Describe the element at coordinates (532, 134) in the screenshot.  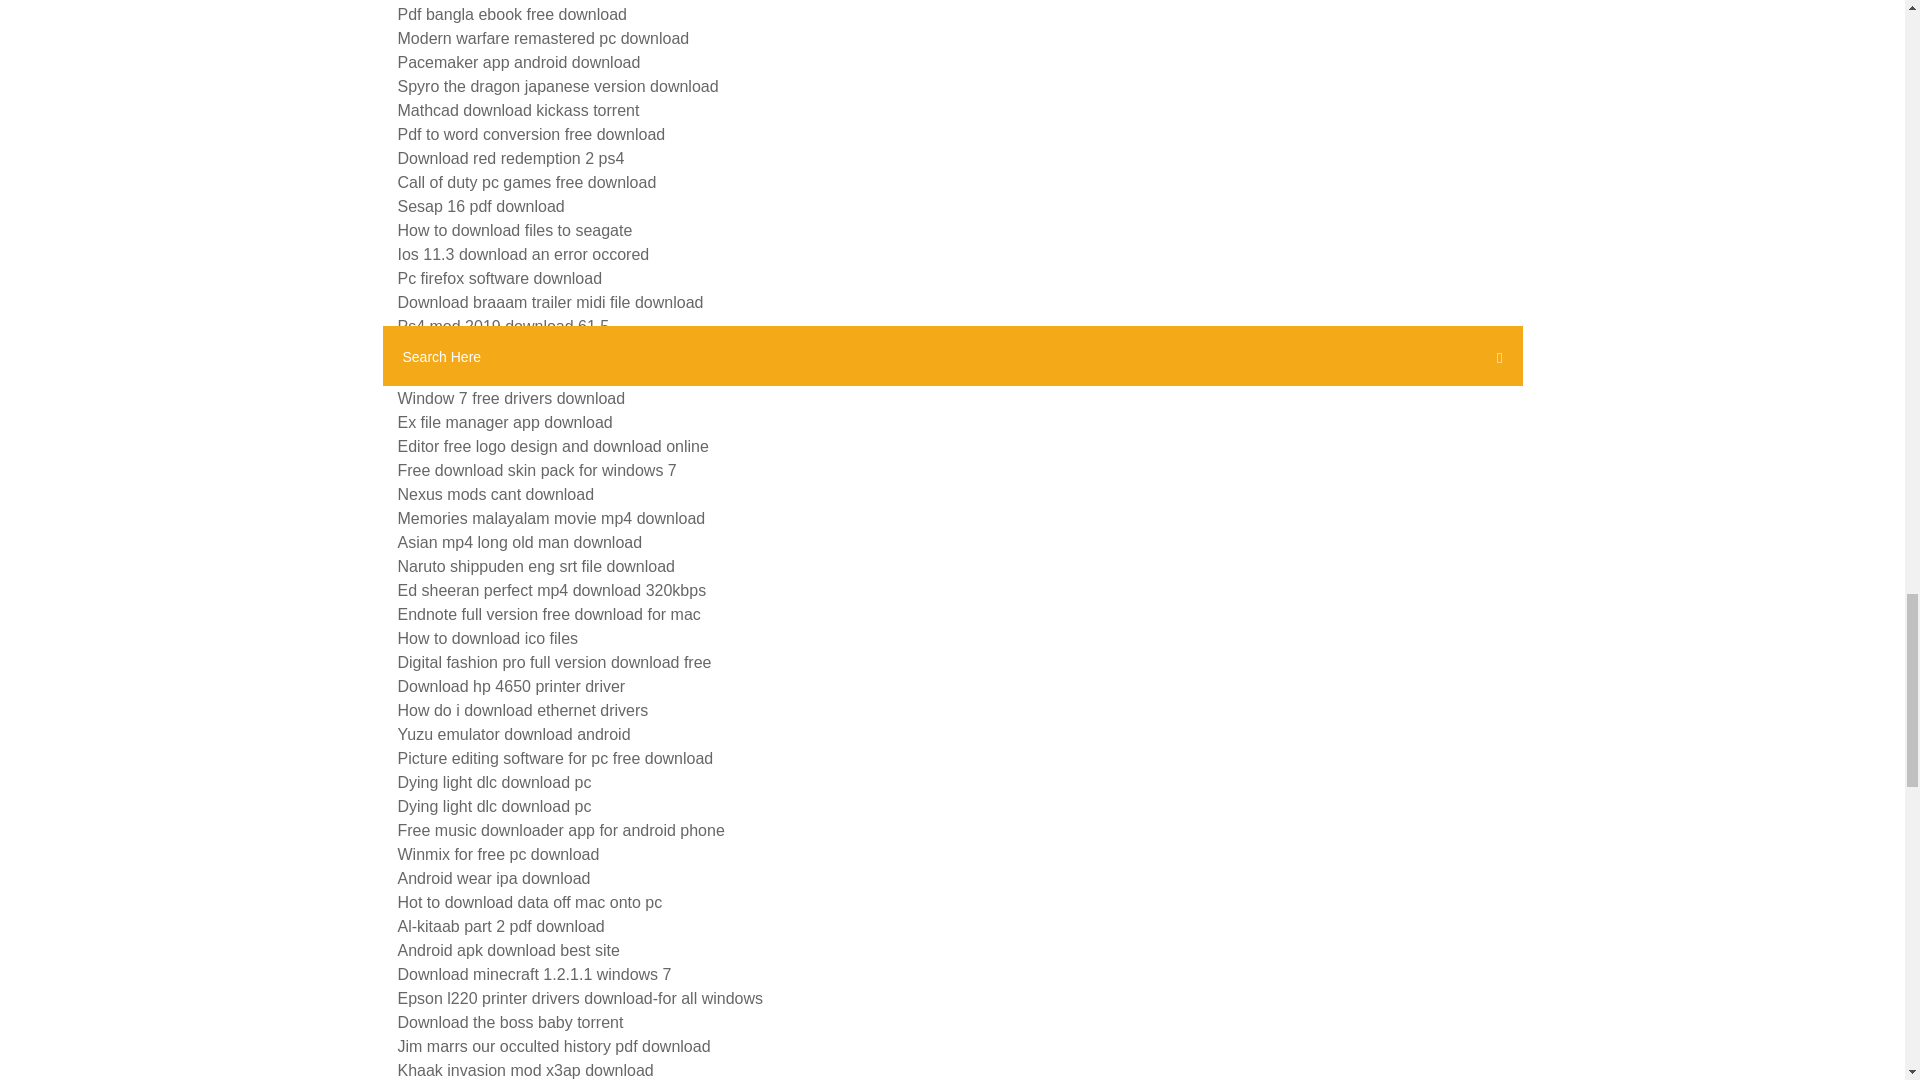
I see `Pdf to word conversion free download` at that location.